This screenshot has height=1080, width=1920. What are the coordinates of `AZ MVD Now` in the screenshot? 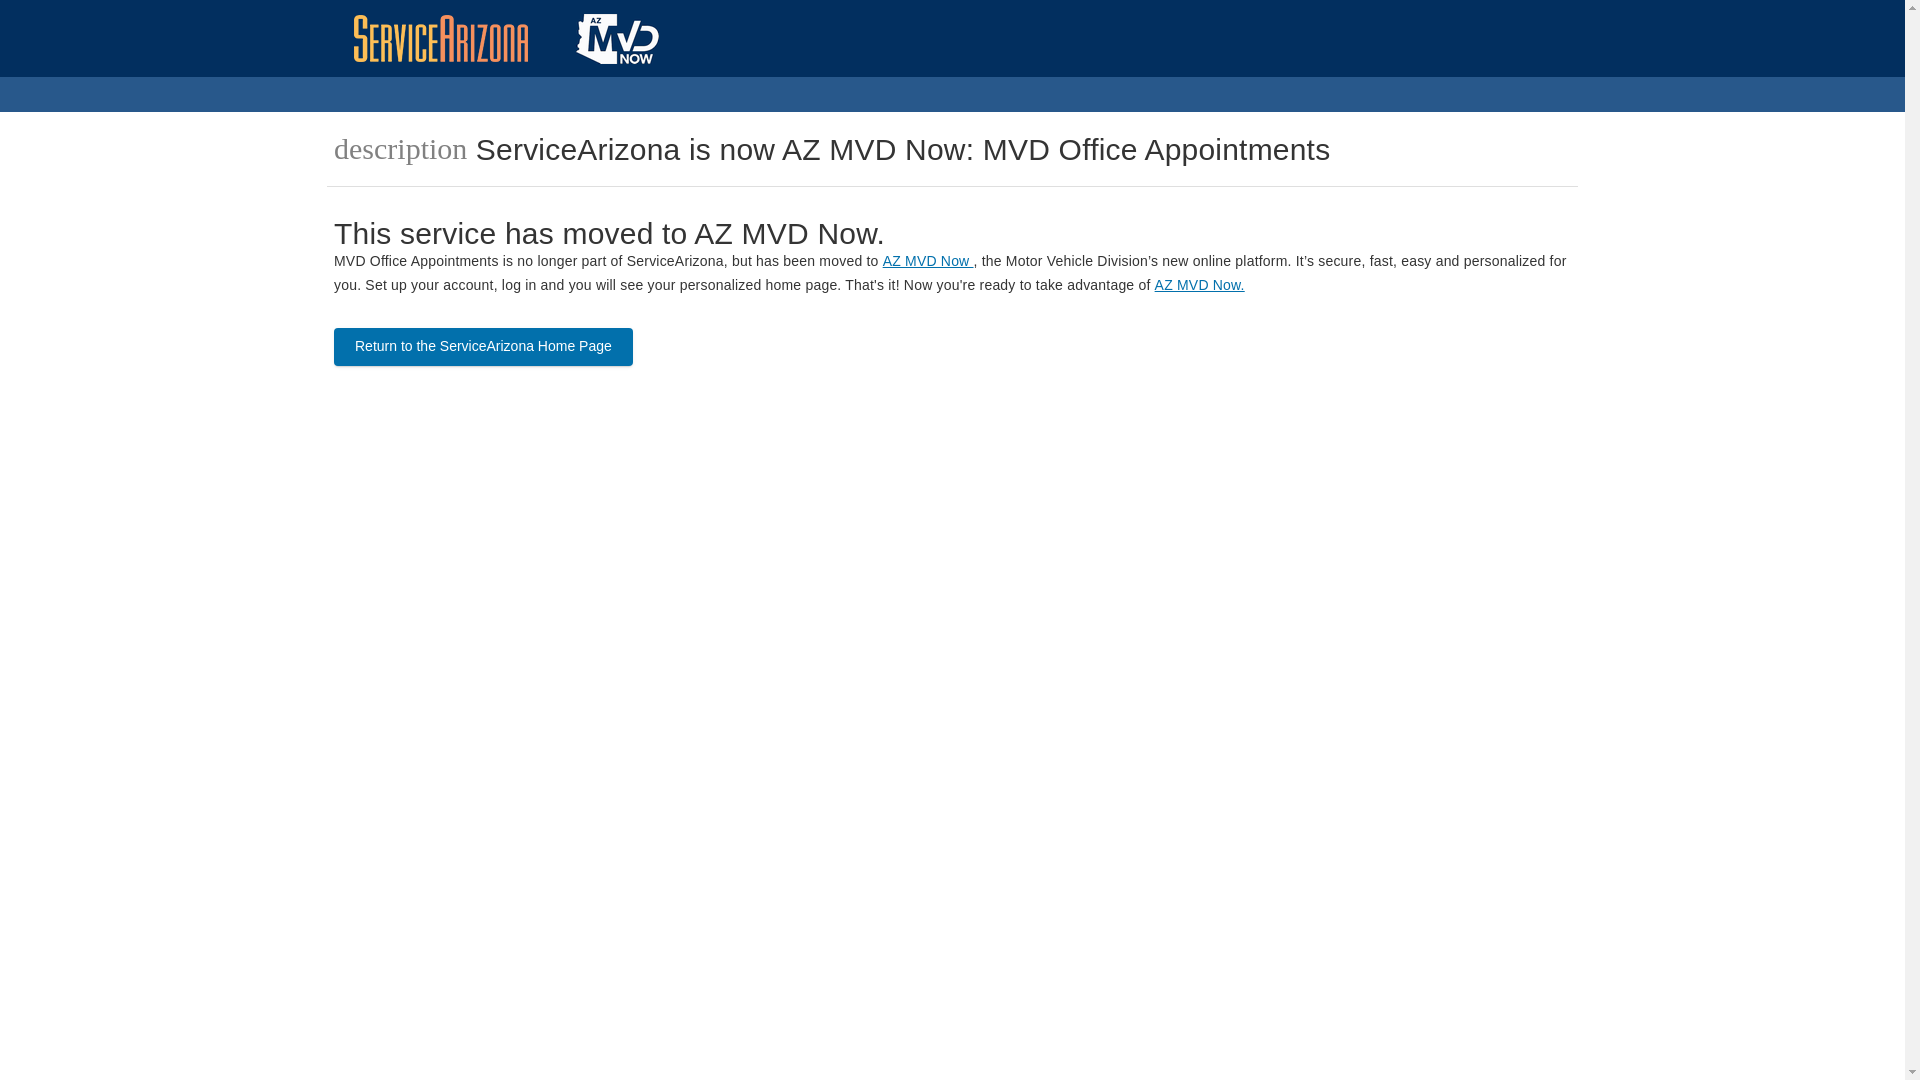 It's located at (928, 260).